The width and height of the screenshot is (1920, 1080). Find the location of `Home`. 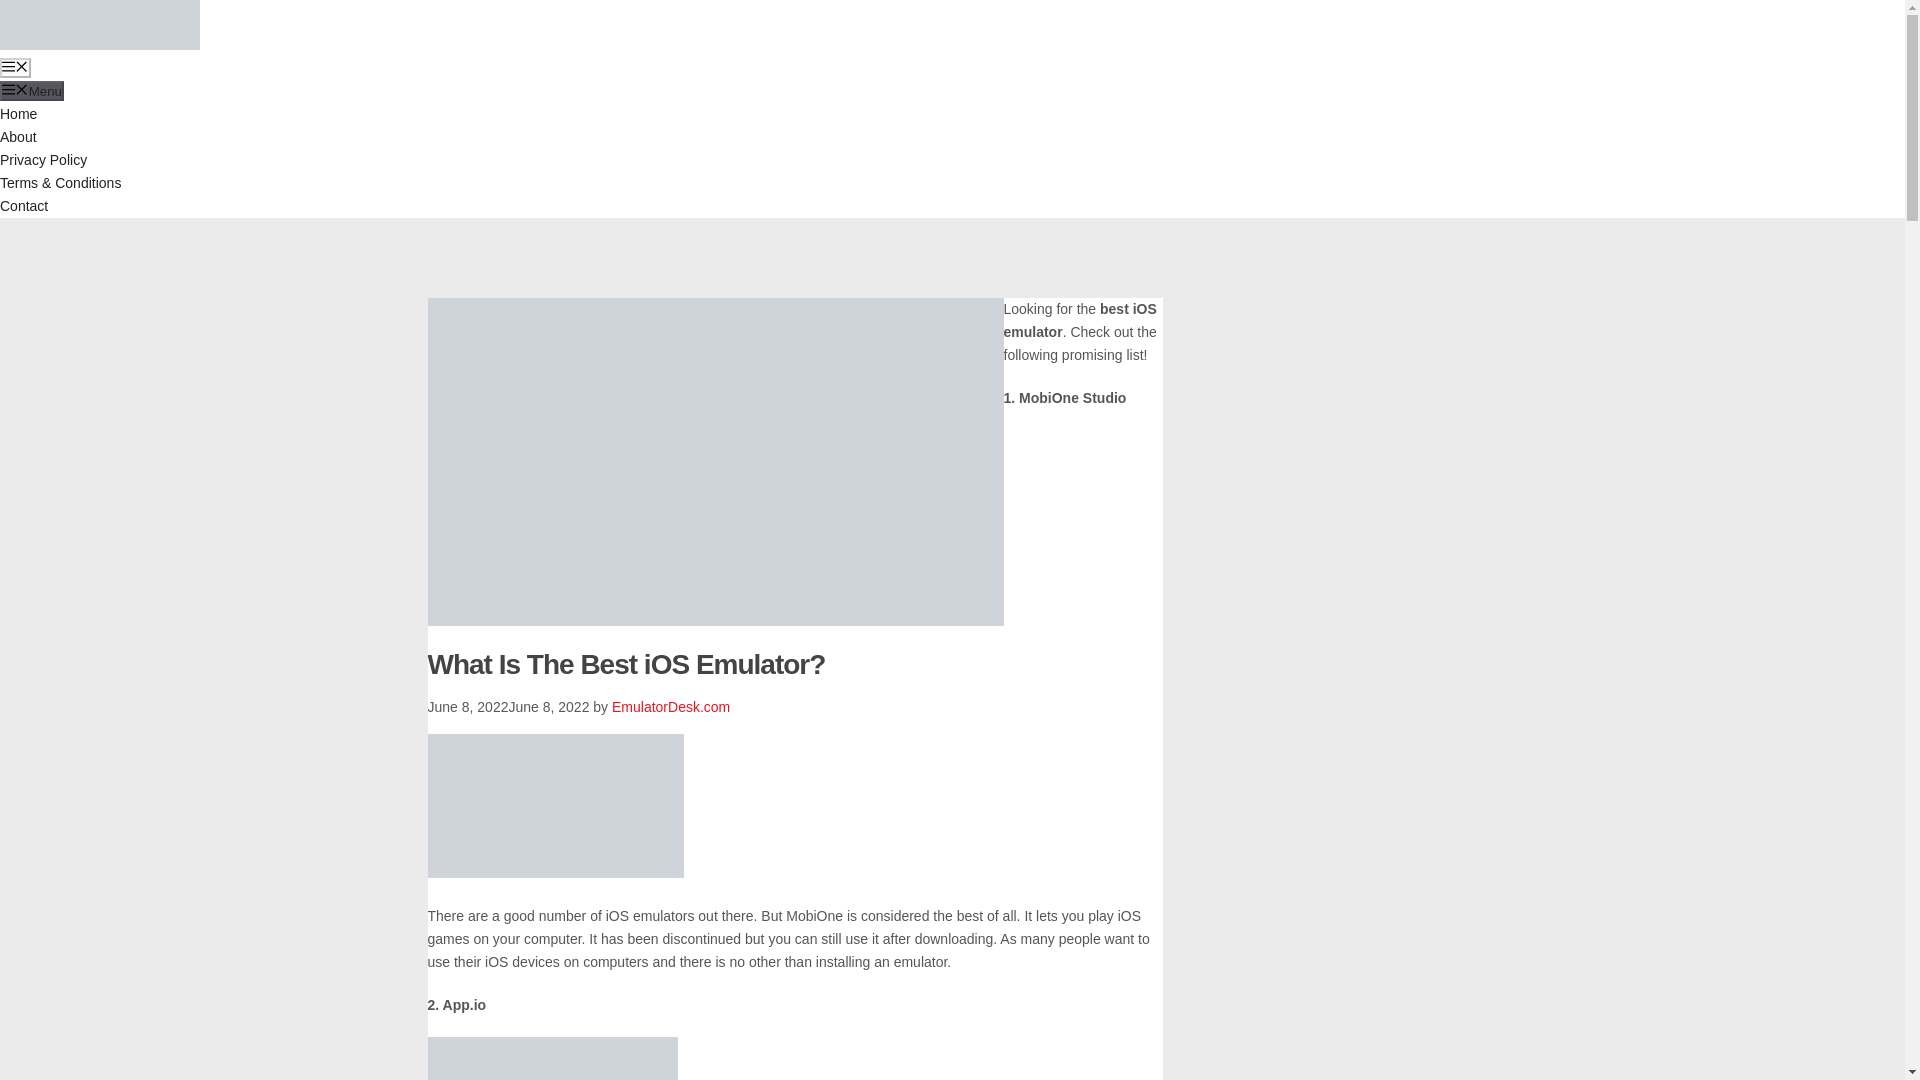

Home is located at coordinates (18, 114).